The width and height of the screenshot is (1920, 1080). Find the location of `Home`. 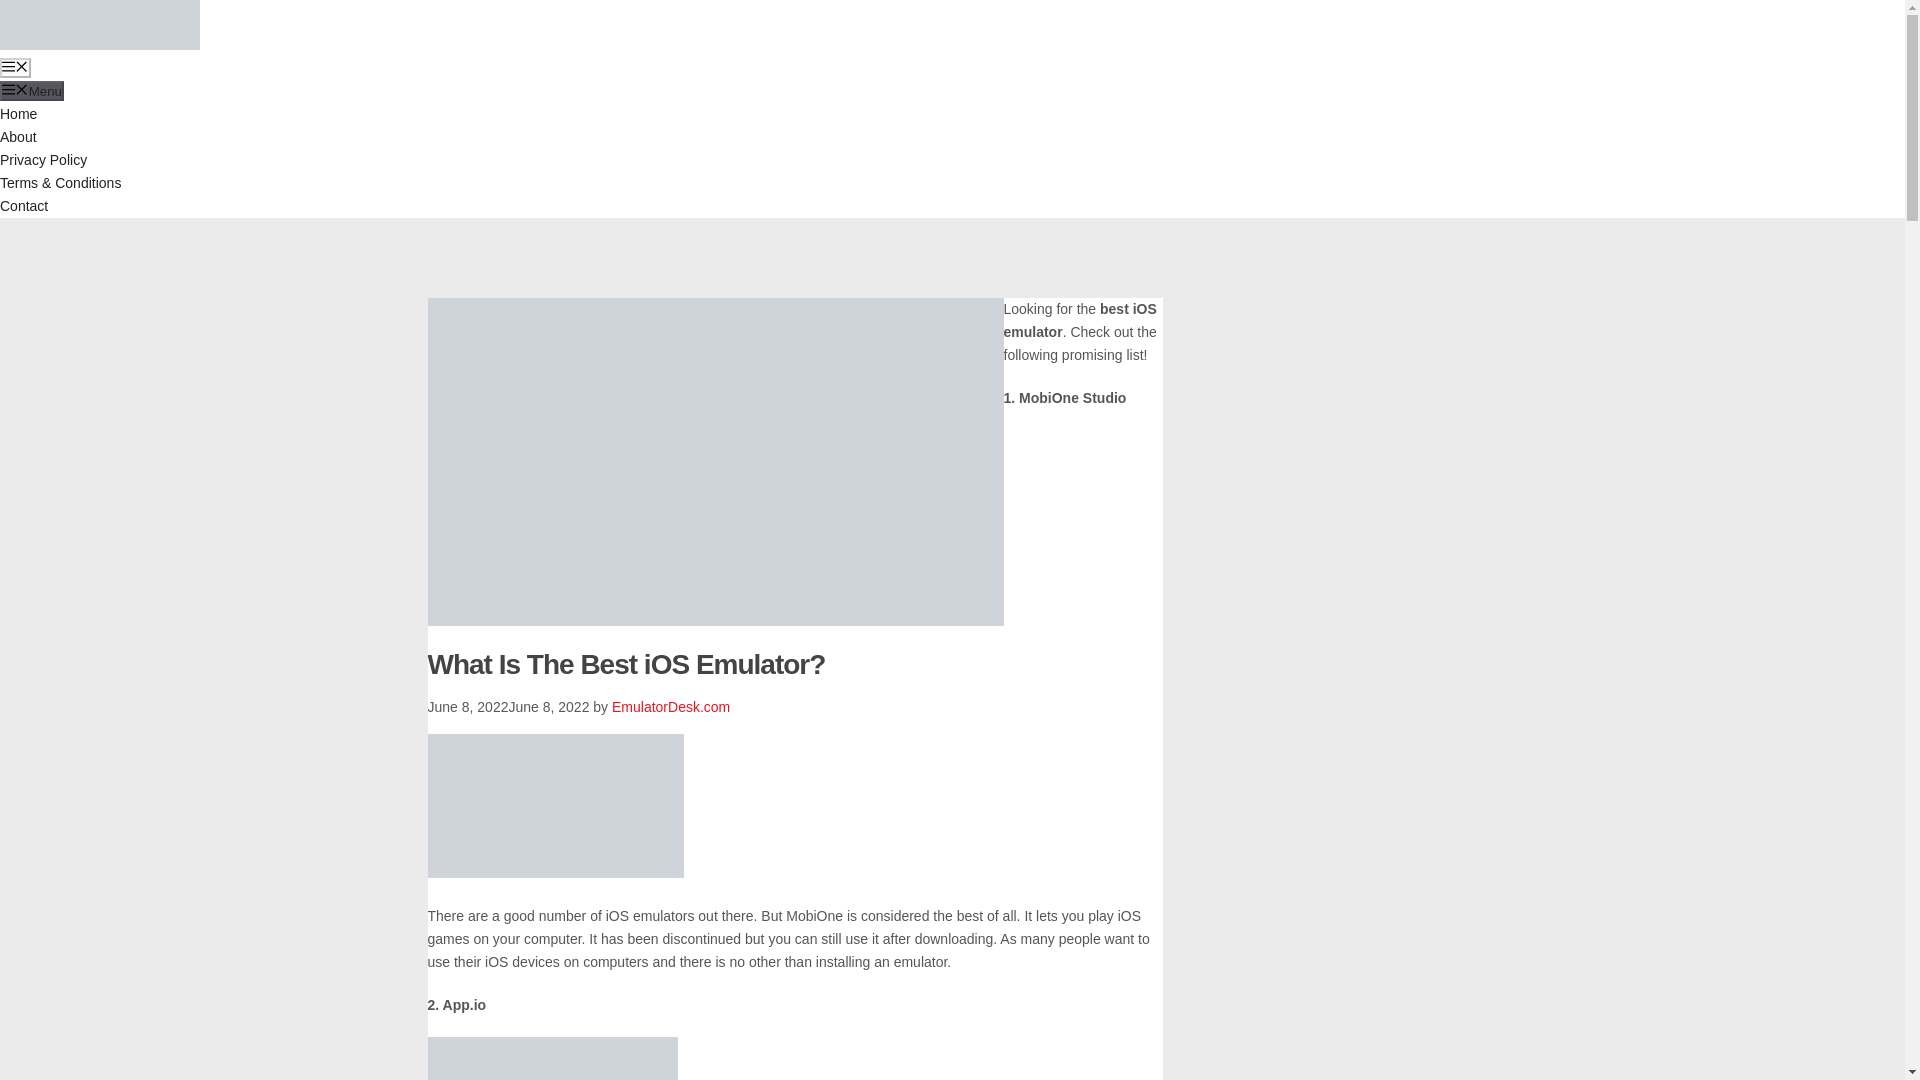

Home is located at coordinates (18, 114).